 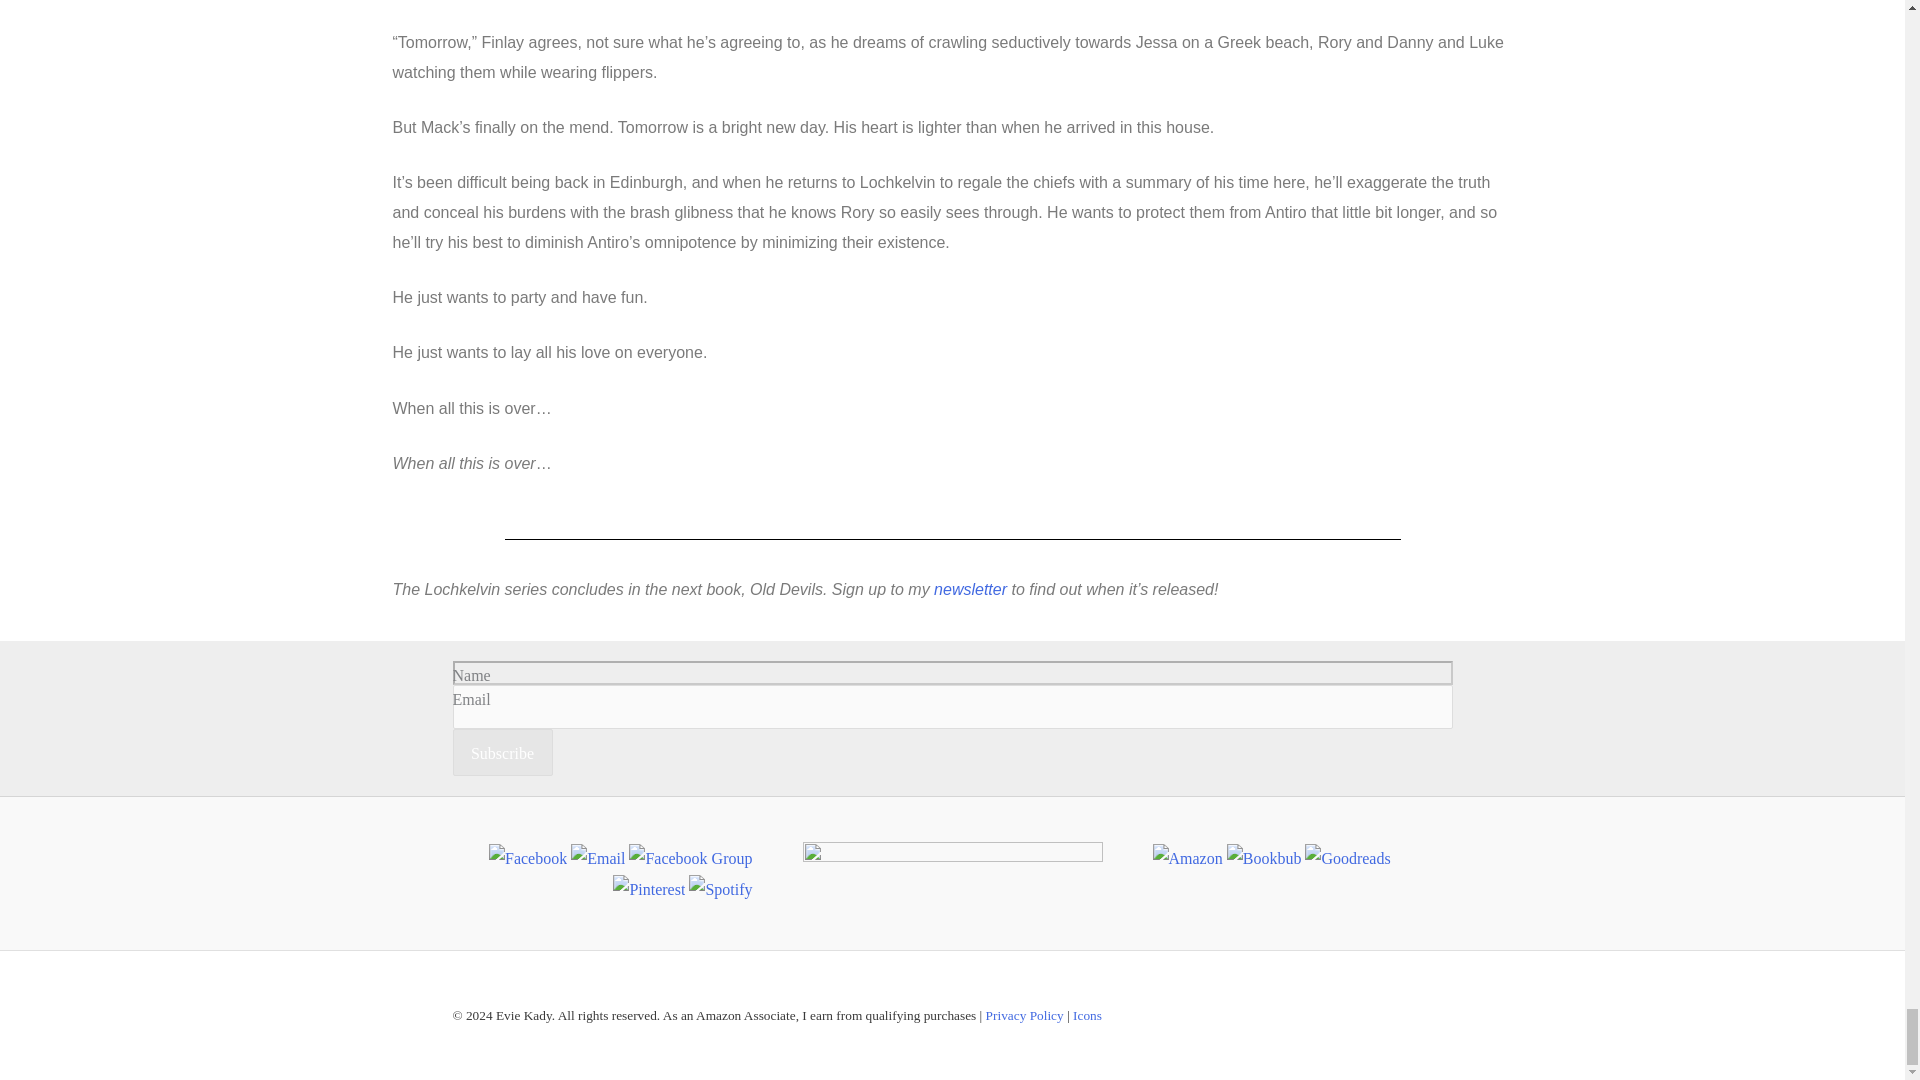 What do you see at coordinates (1024, 1014) in the screenshot?
I see `Privacy Policy` at bounding box center [1024, 1014].